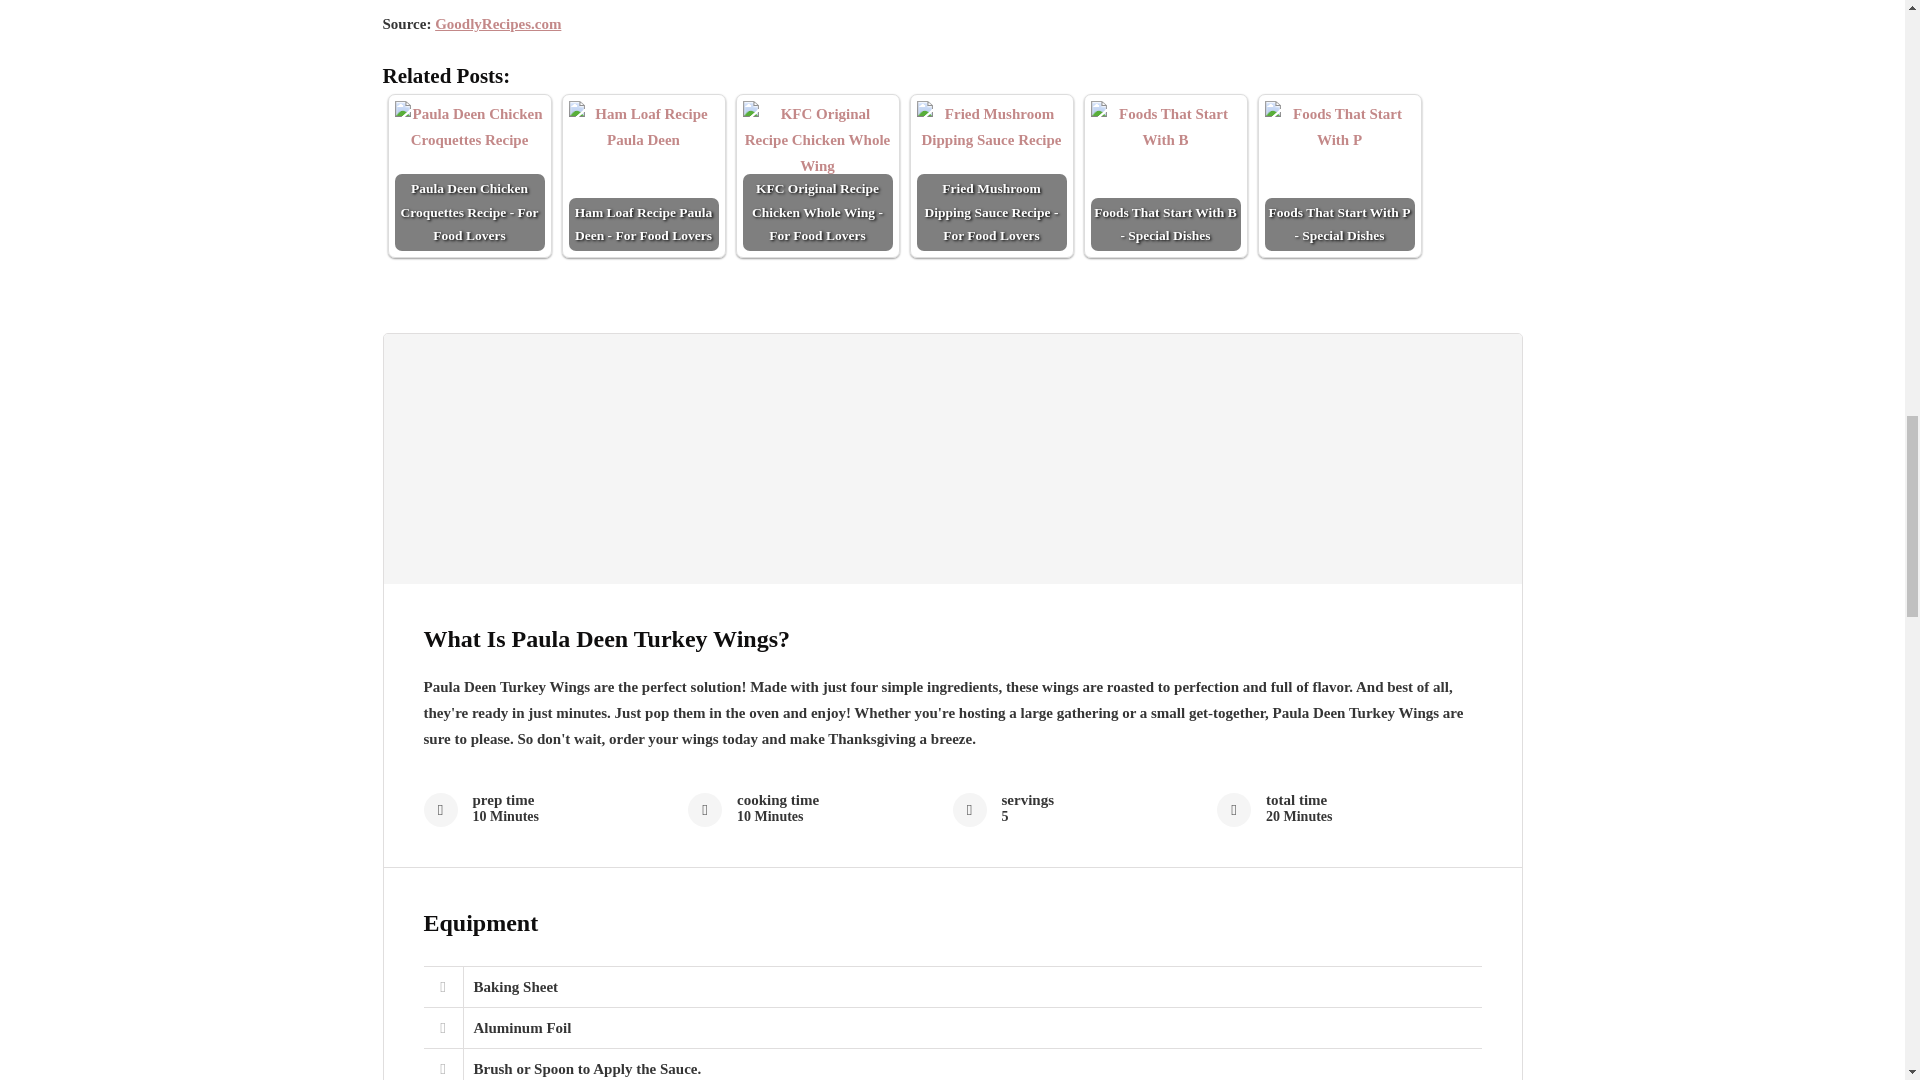 Image resolution: width=1920 pixels, height=1080 pixels. Describe the element at coordinates (643, 176) in the screenshot. I see `Ham Loaf Recipe Paula Deen - For Food Lovers` at that location.